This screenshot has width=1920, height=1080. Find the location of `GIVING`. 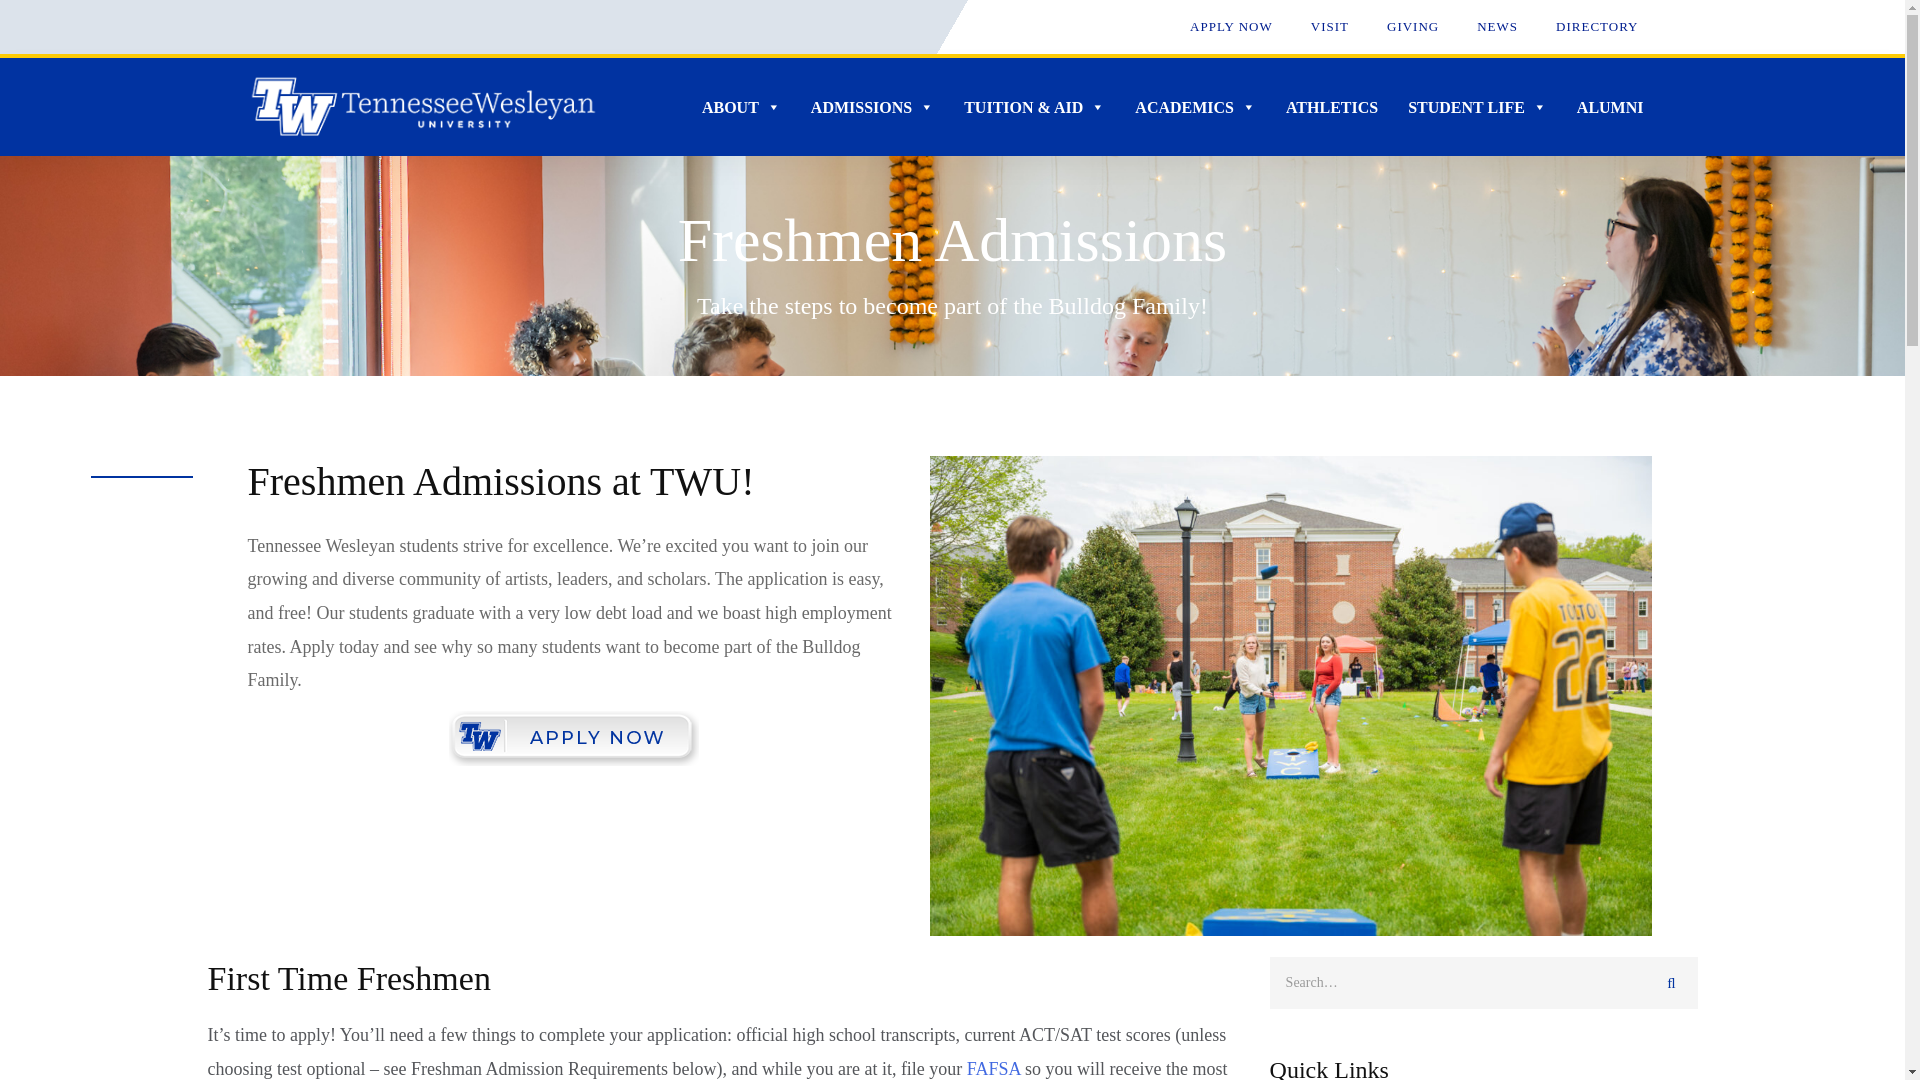

GIVING is located at coordinates (1412, 26).